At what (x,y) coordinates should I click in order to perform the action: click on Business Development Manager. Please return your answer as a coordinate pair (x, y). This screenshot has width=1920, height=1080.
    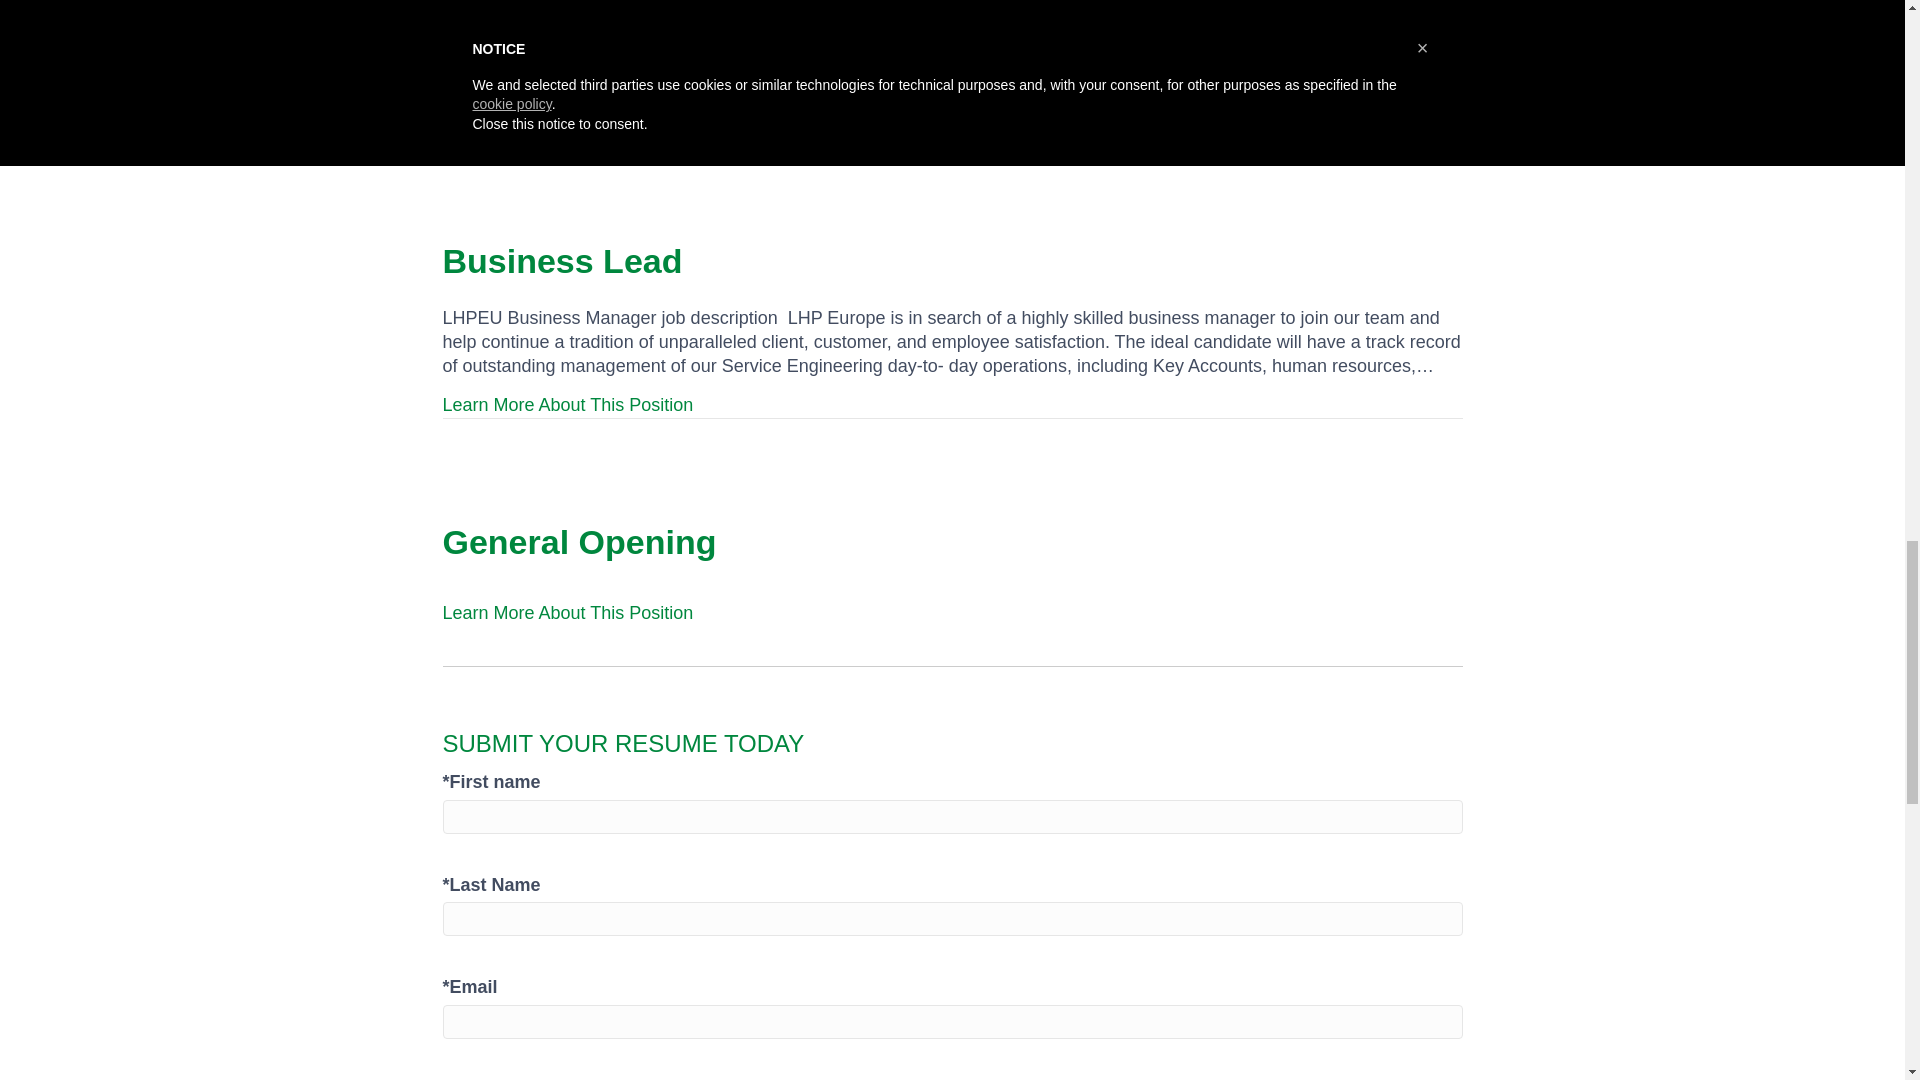
    Looking at the image, I should click on (567, 125).